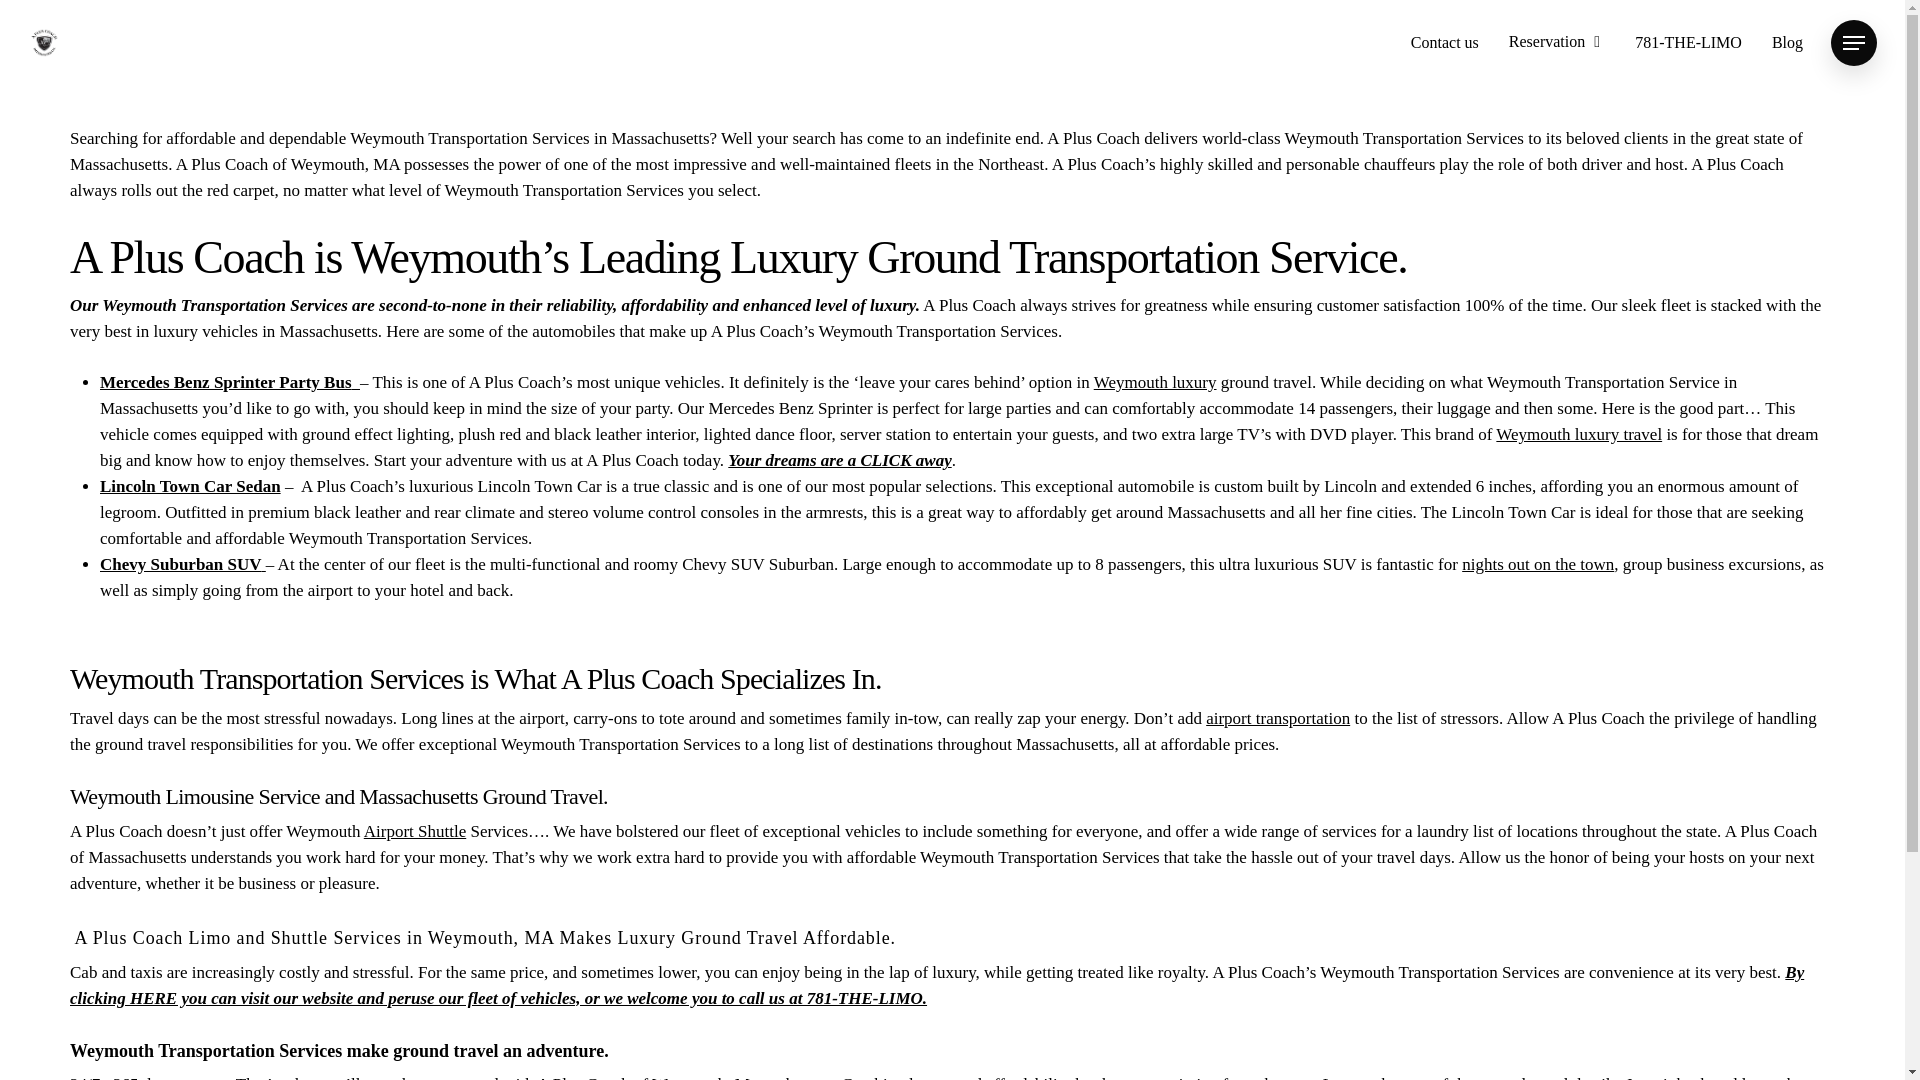 This screenshot has width=1920, height=1080. I want to click on Mercedes Benz Sprinter Party Bus  , so click(230, 382).